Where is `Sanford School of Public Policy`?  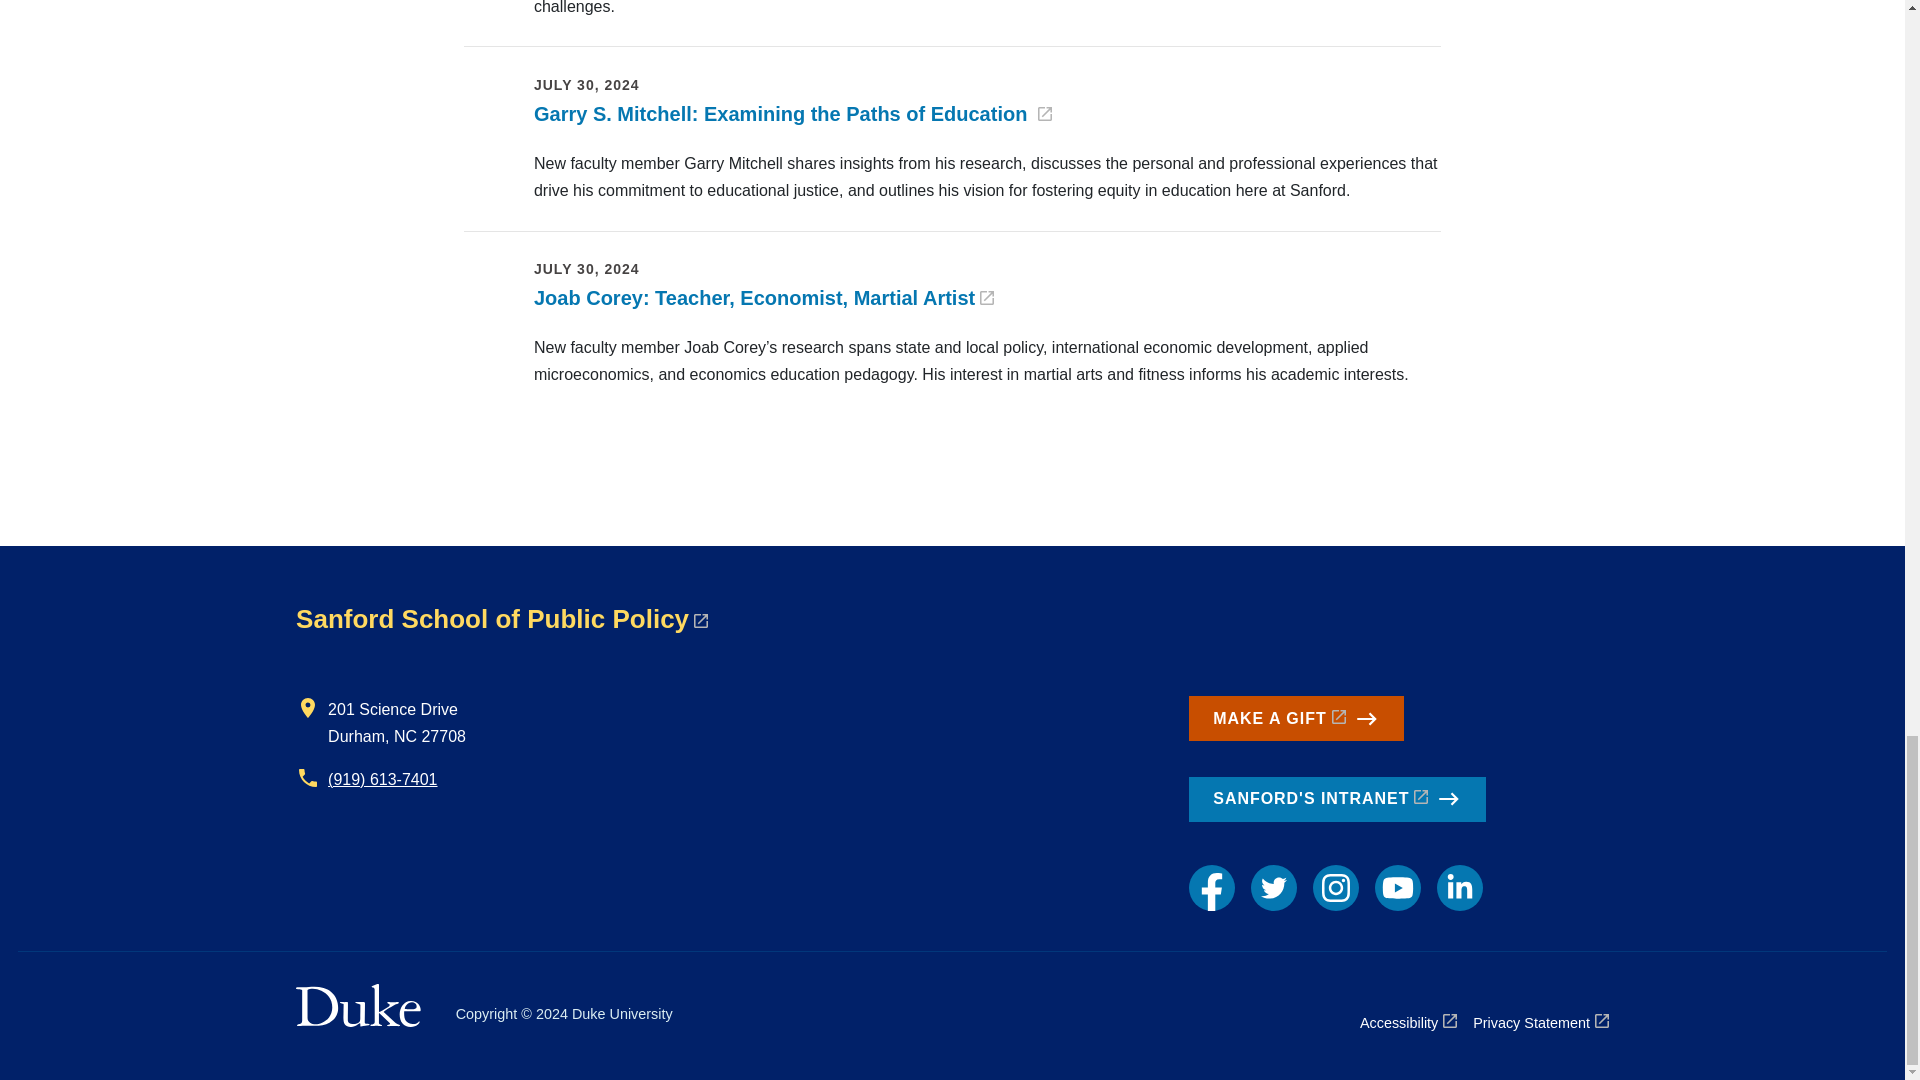
Sanford School of Public Policy is located at coordinates (502, 618).